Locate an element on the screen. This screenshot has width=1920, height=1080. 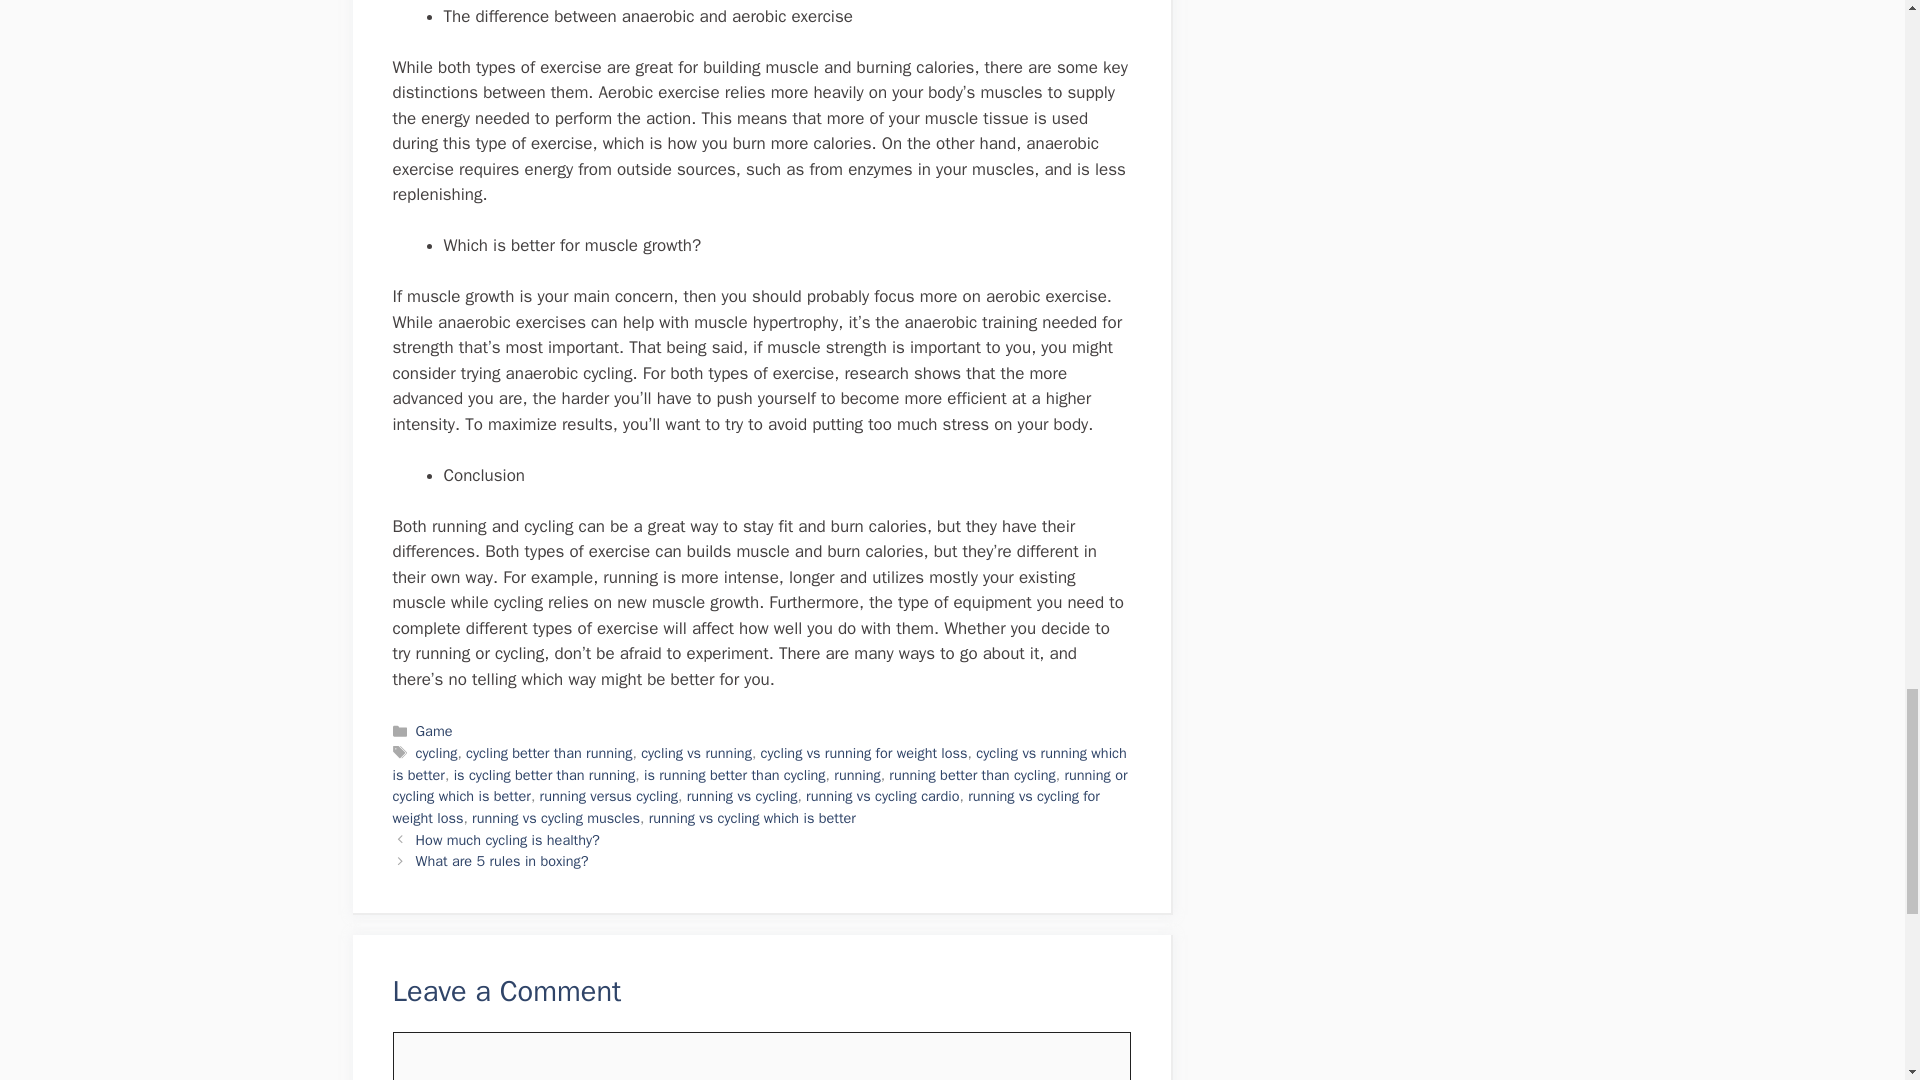
running vs cycling cardio is located at coordinates (882, 796).